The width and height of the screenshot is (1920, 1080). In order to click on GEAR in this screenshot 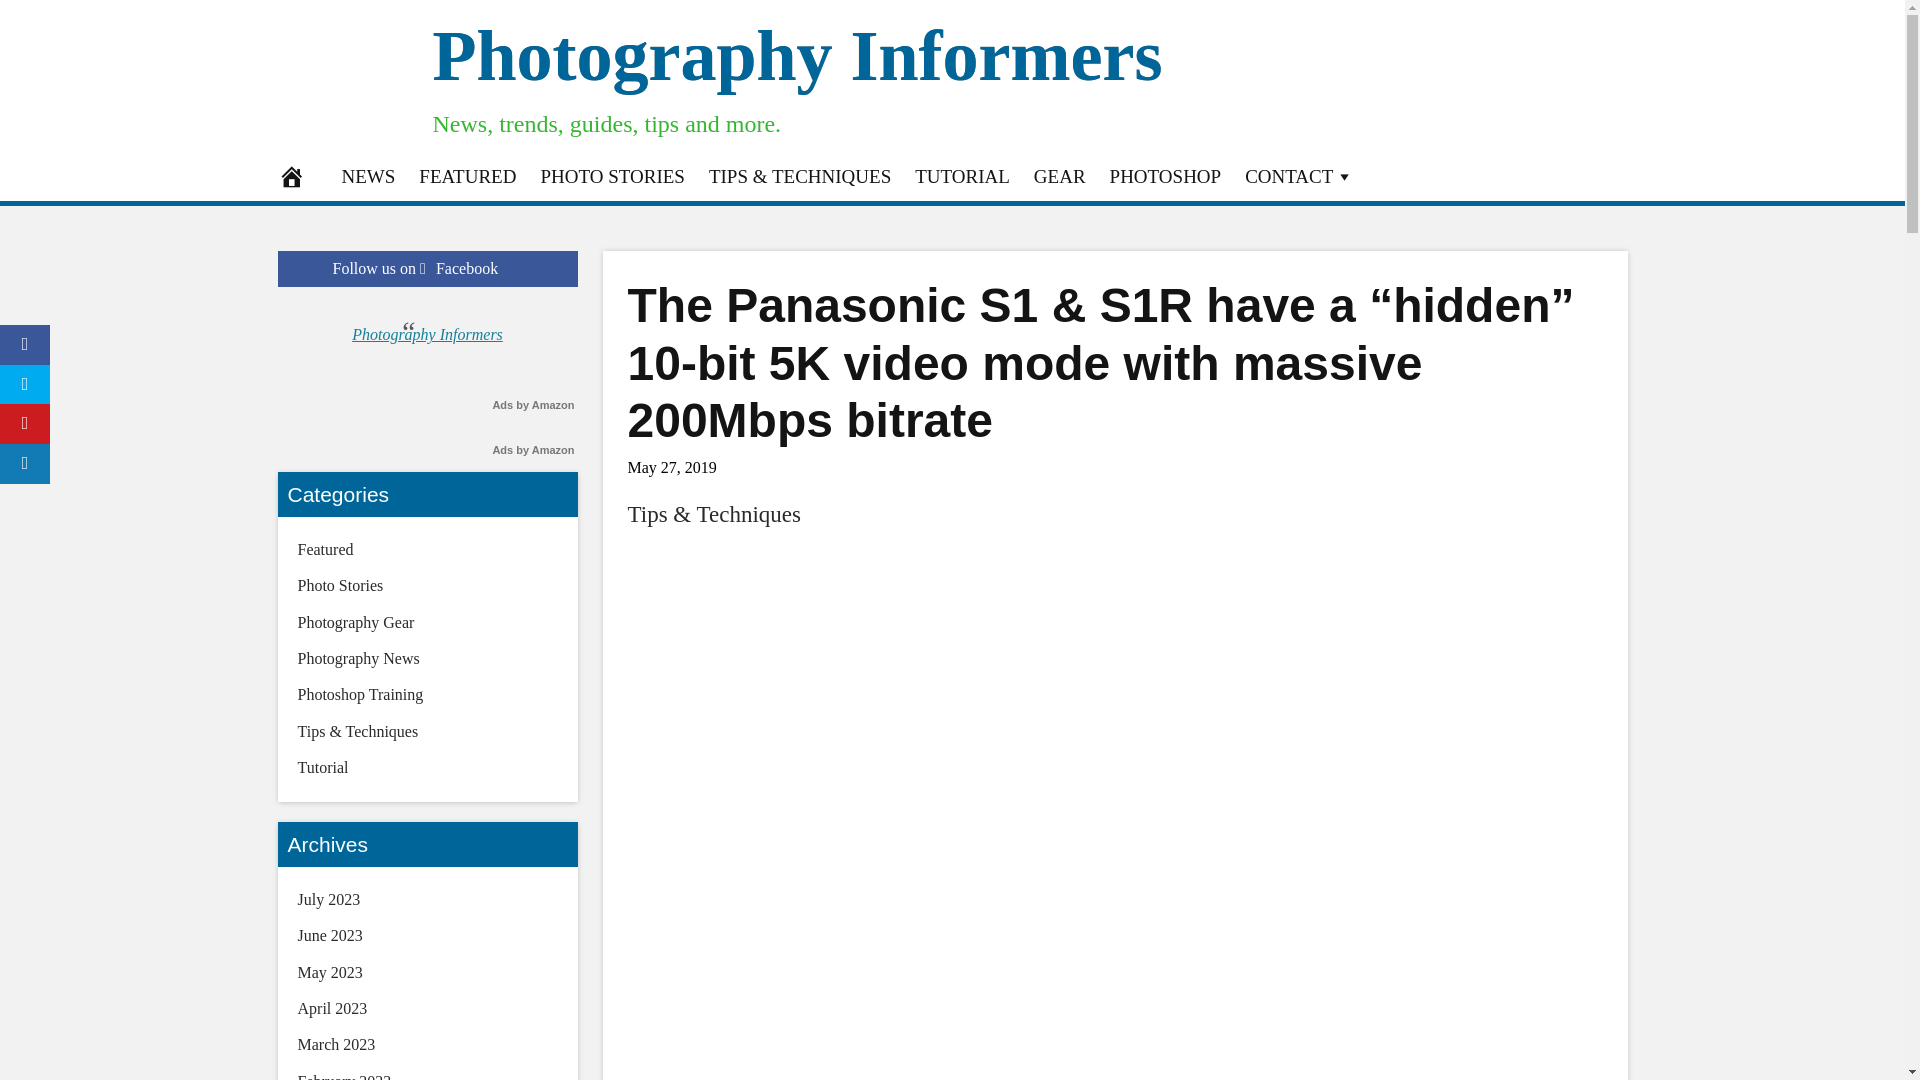, I will do `click(1060, 176)`.